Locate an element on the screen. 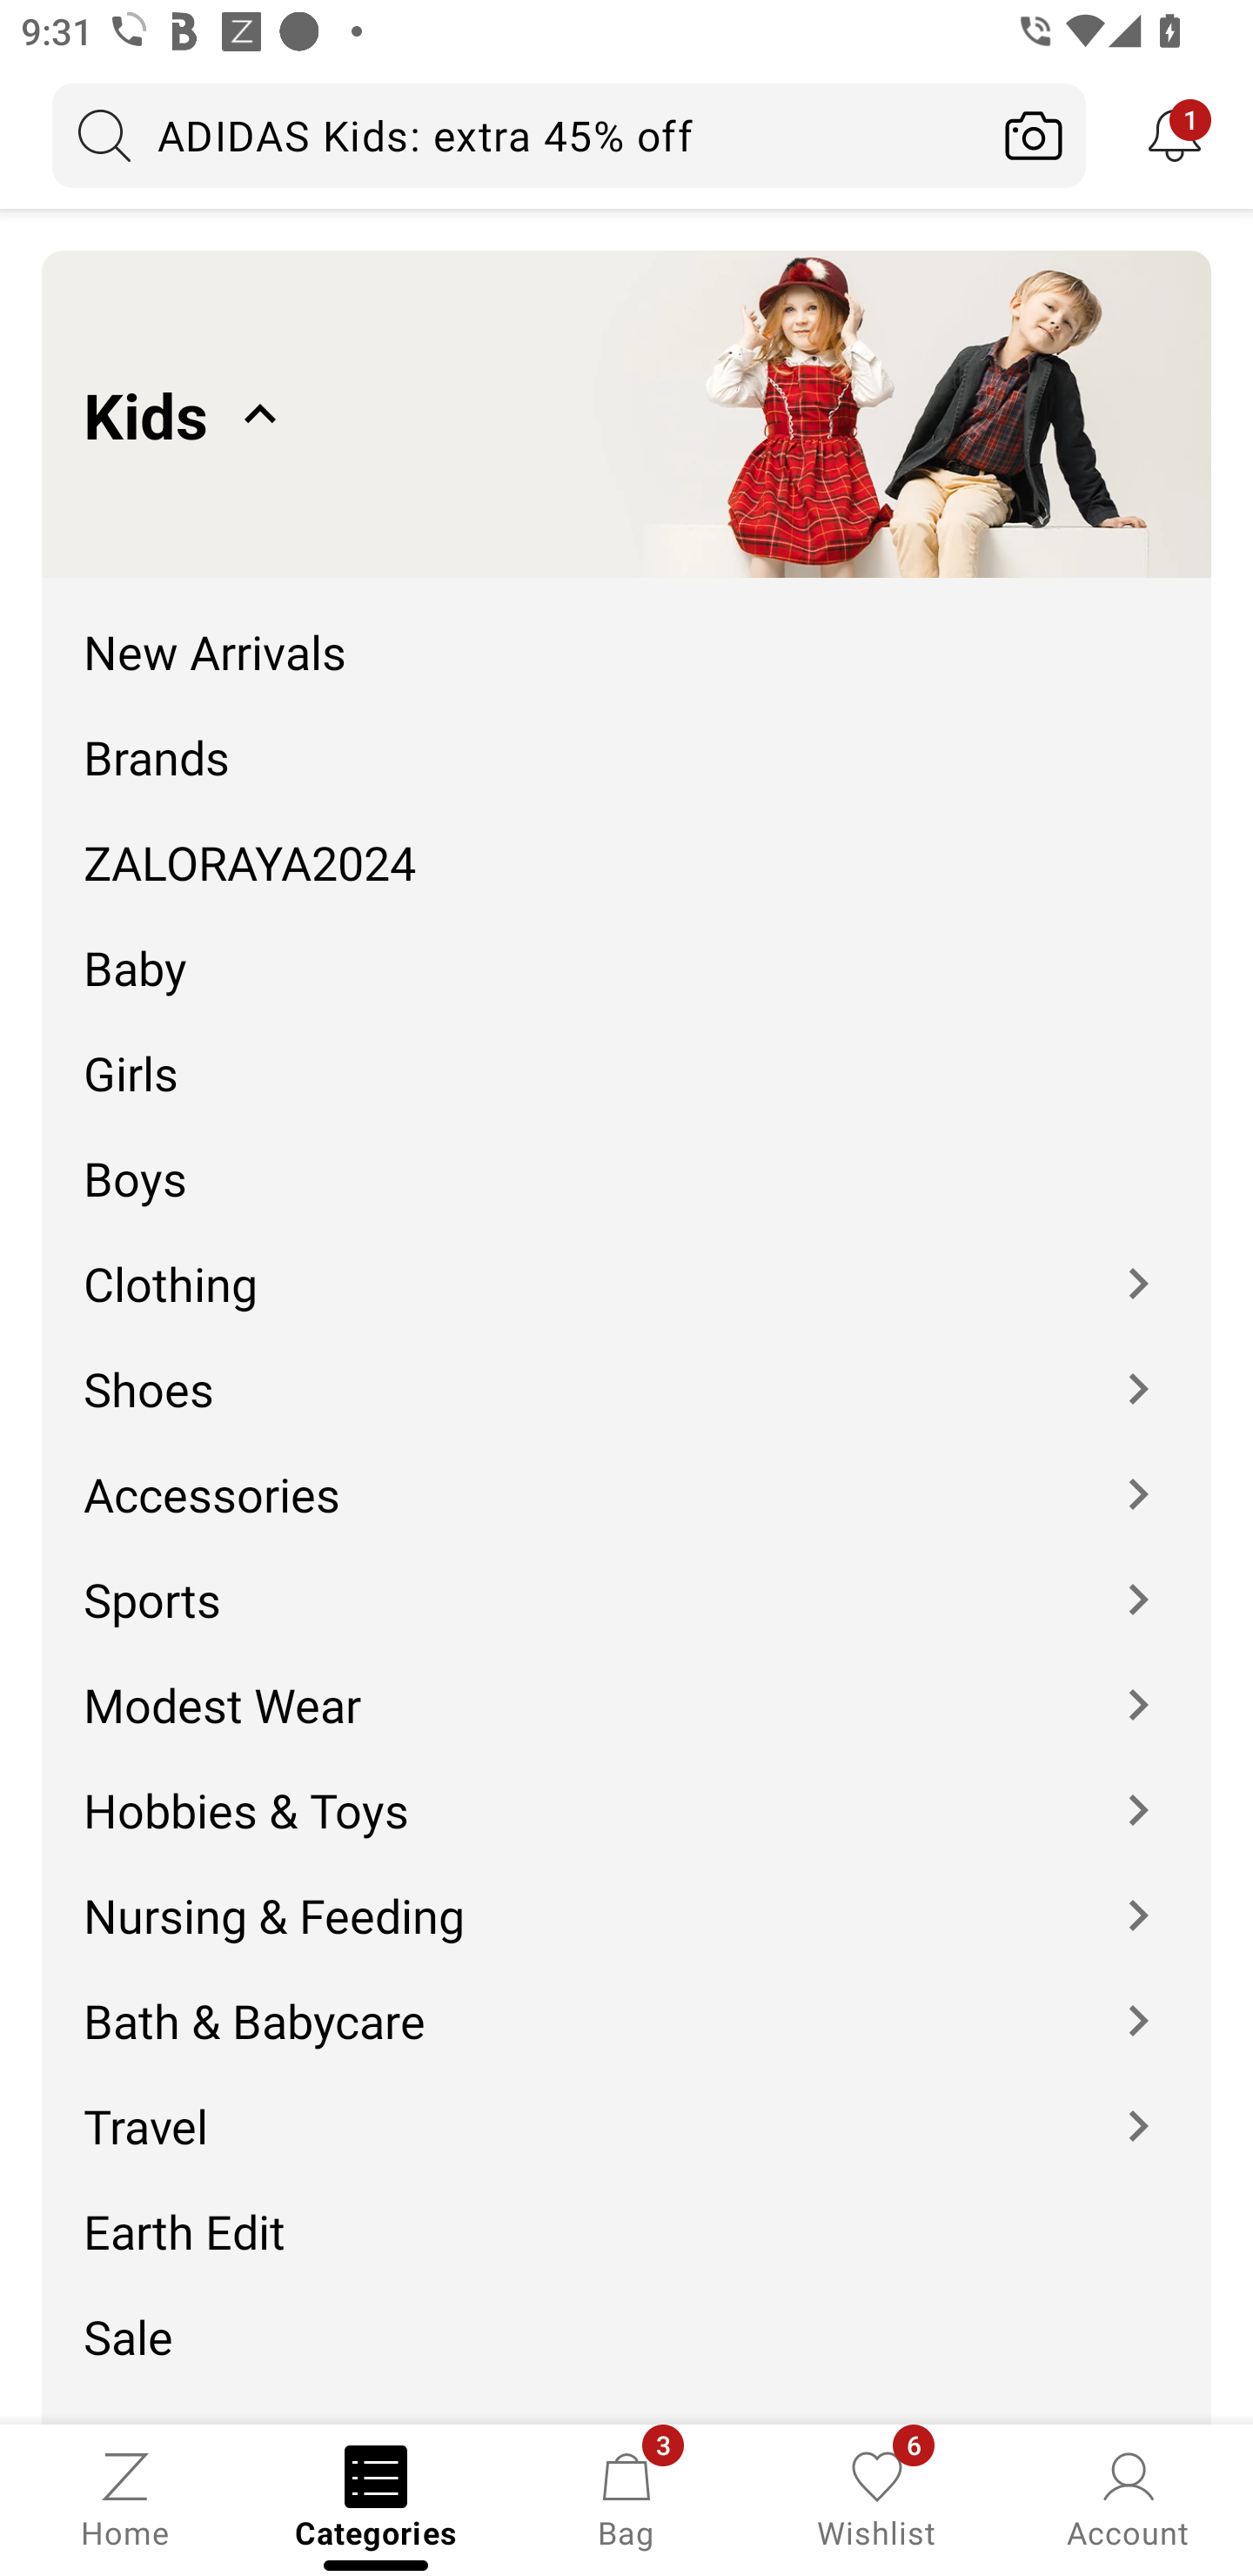 Image resolution: width=1253 pixels, height=2576 pixels. Sports is located at coordinates (626, 1577).